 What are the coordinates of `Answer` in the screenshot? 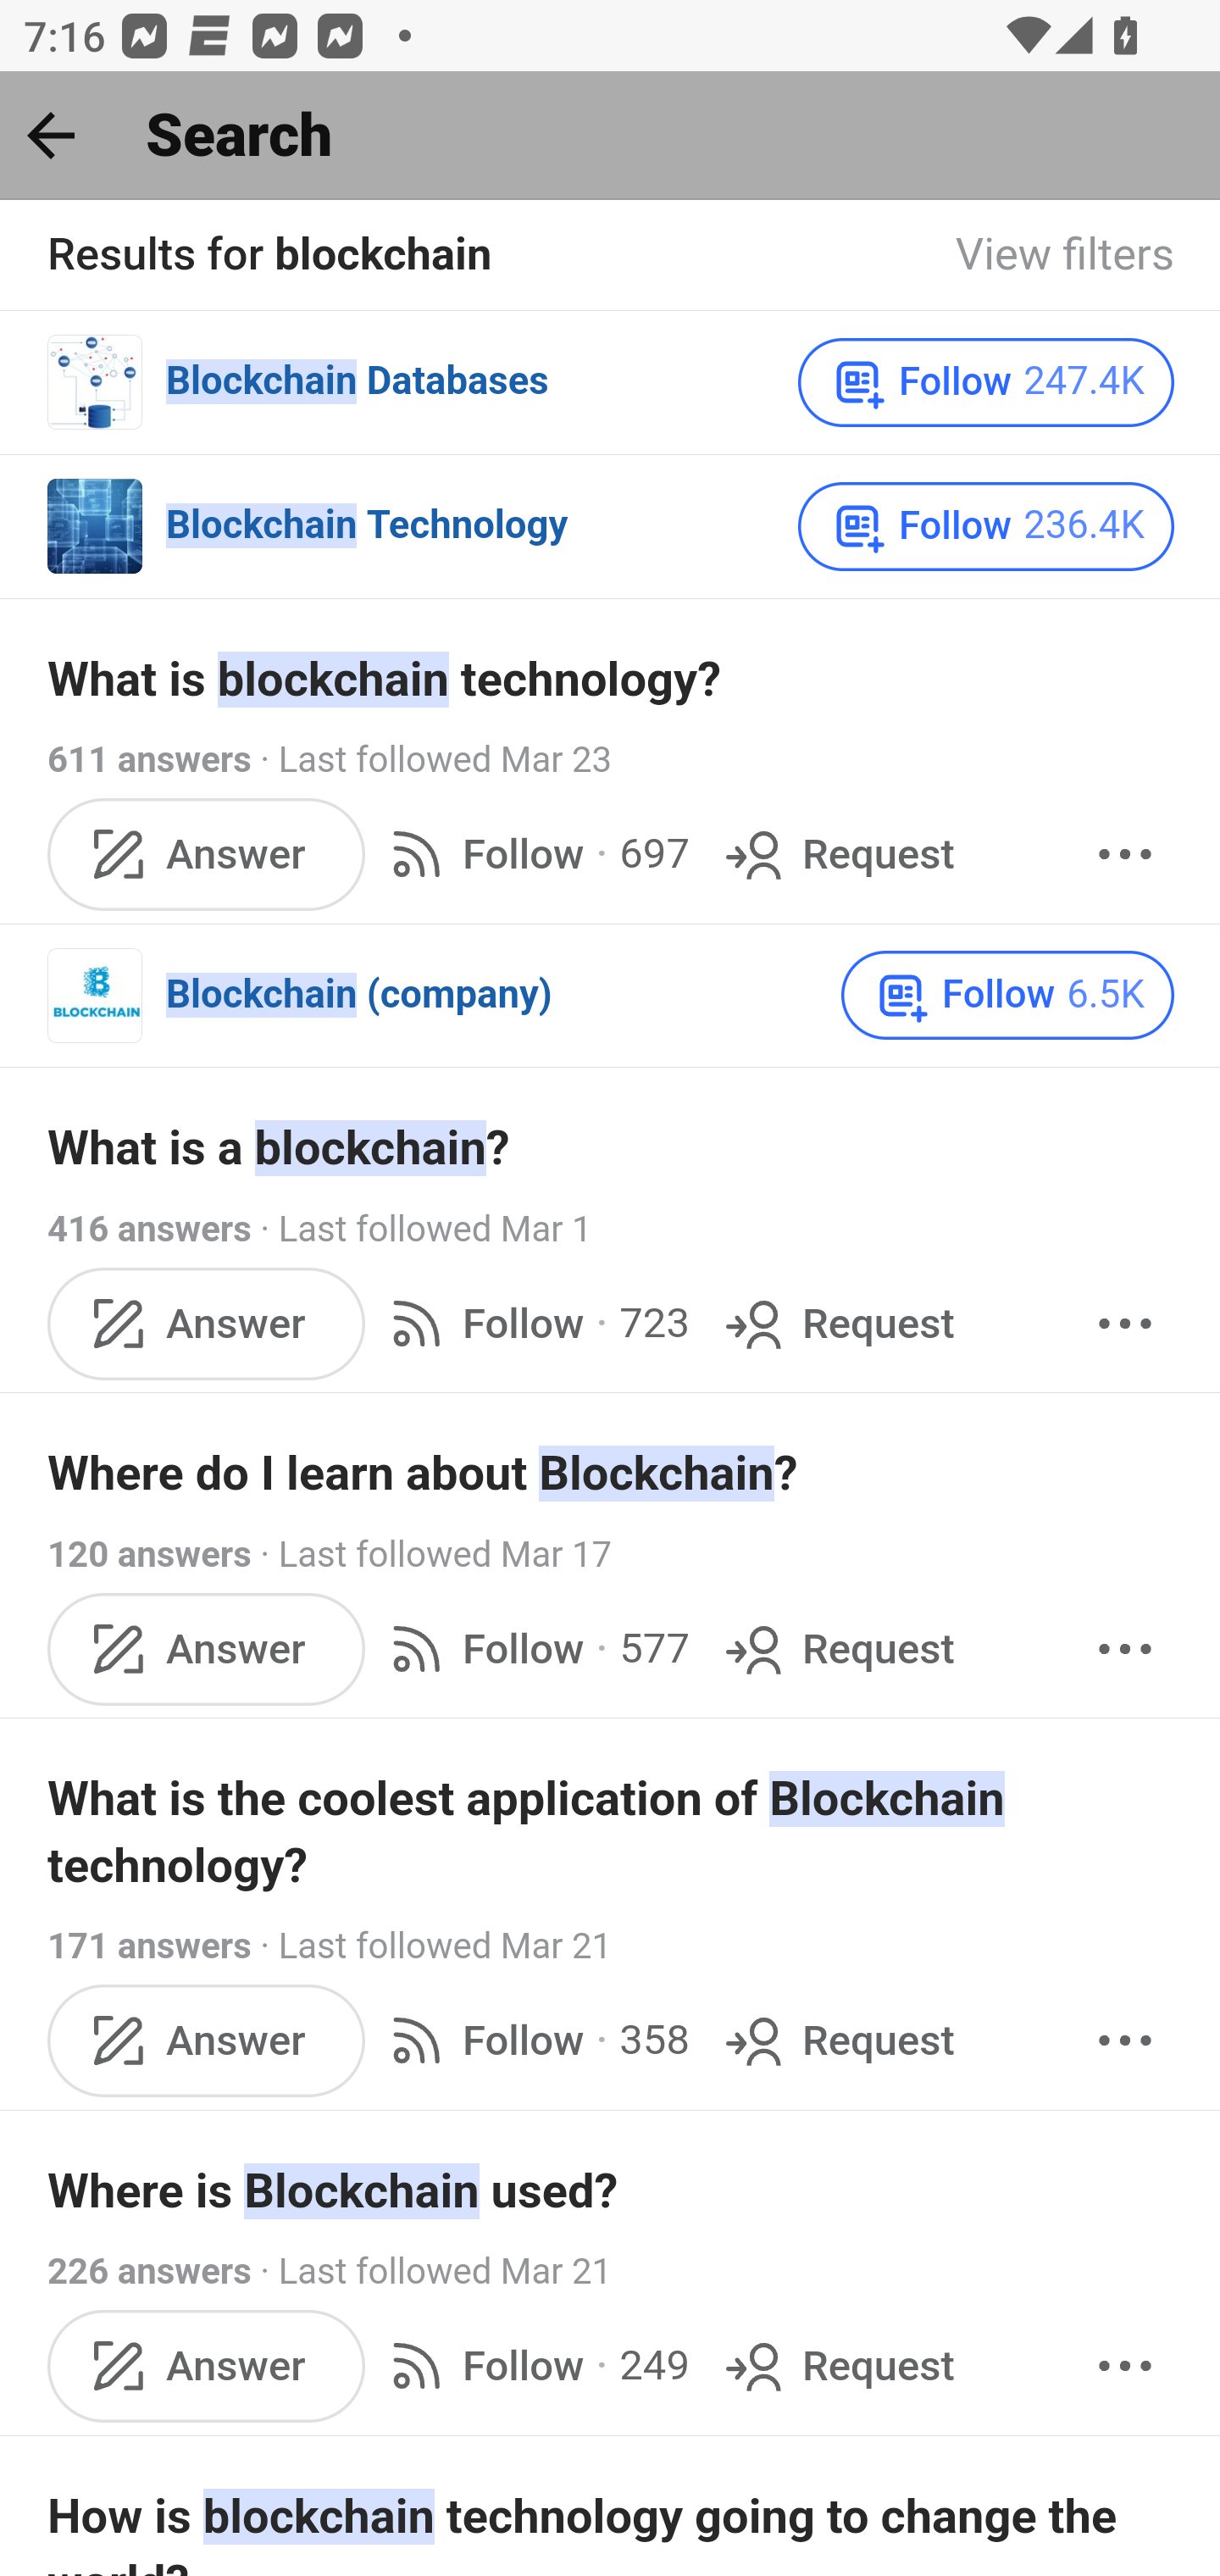 It's located at (207, 2366).